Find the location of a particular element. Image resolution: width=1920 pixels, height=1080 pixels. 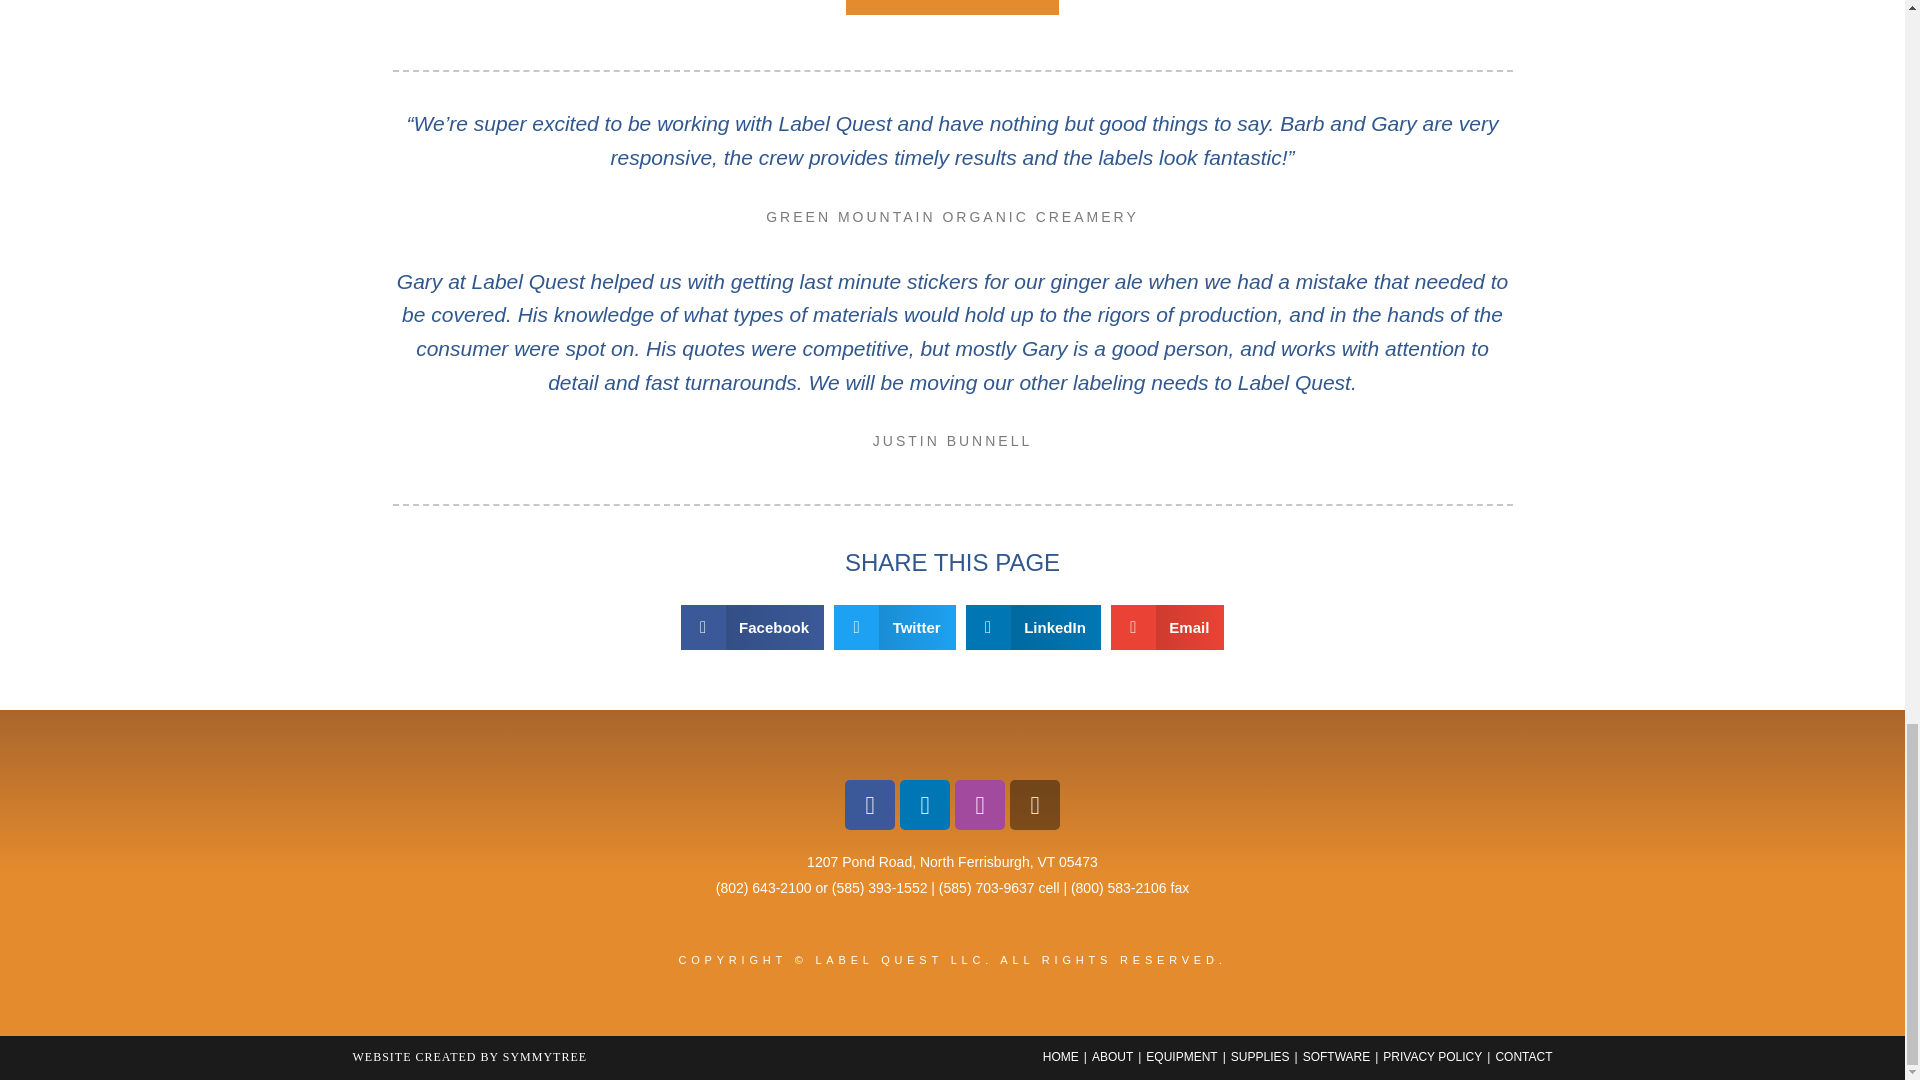

SOFTWARE is located at coordinates (1336, 1056).